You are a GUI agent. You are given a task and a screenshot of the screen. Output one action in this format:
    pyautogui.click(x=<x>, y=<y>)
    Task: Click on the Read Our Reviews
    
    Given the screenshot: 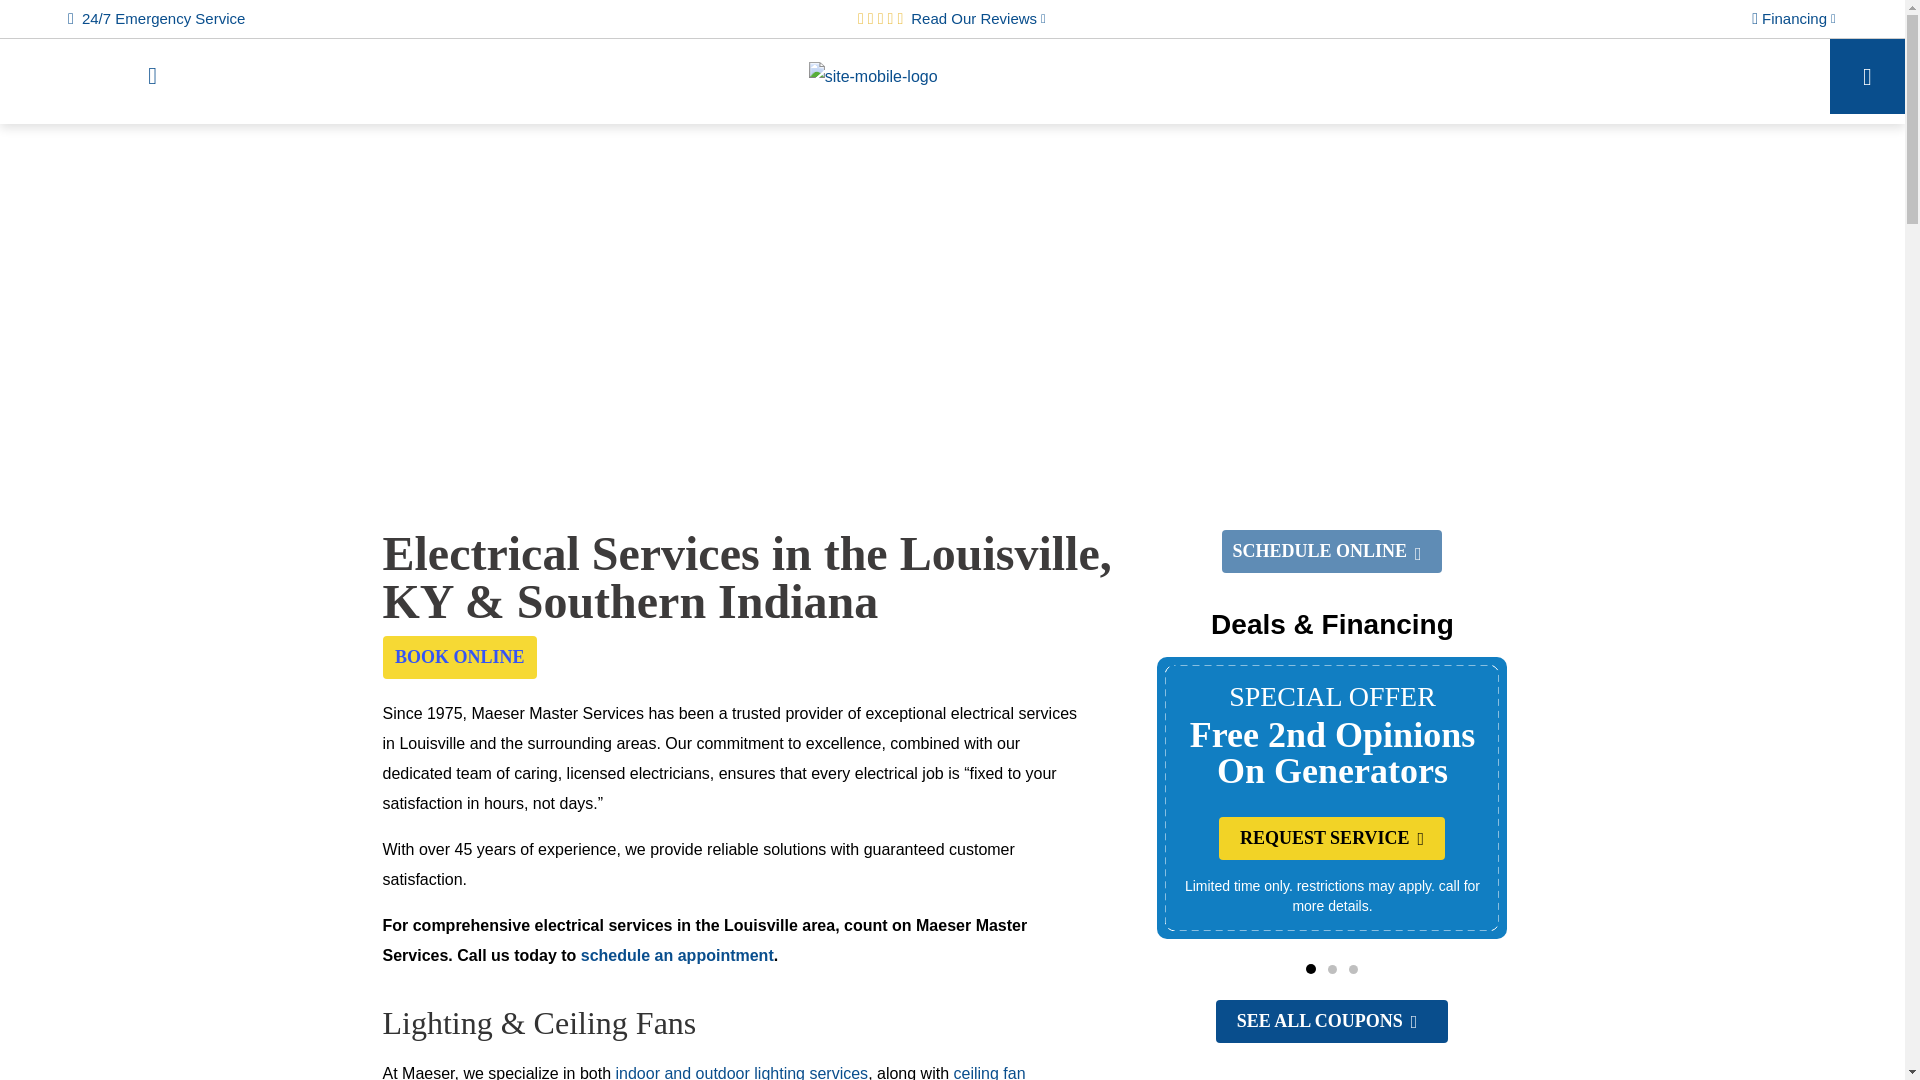 What is the action you would take?
    pyautogui.click(x=978, y=18)
    